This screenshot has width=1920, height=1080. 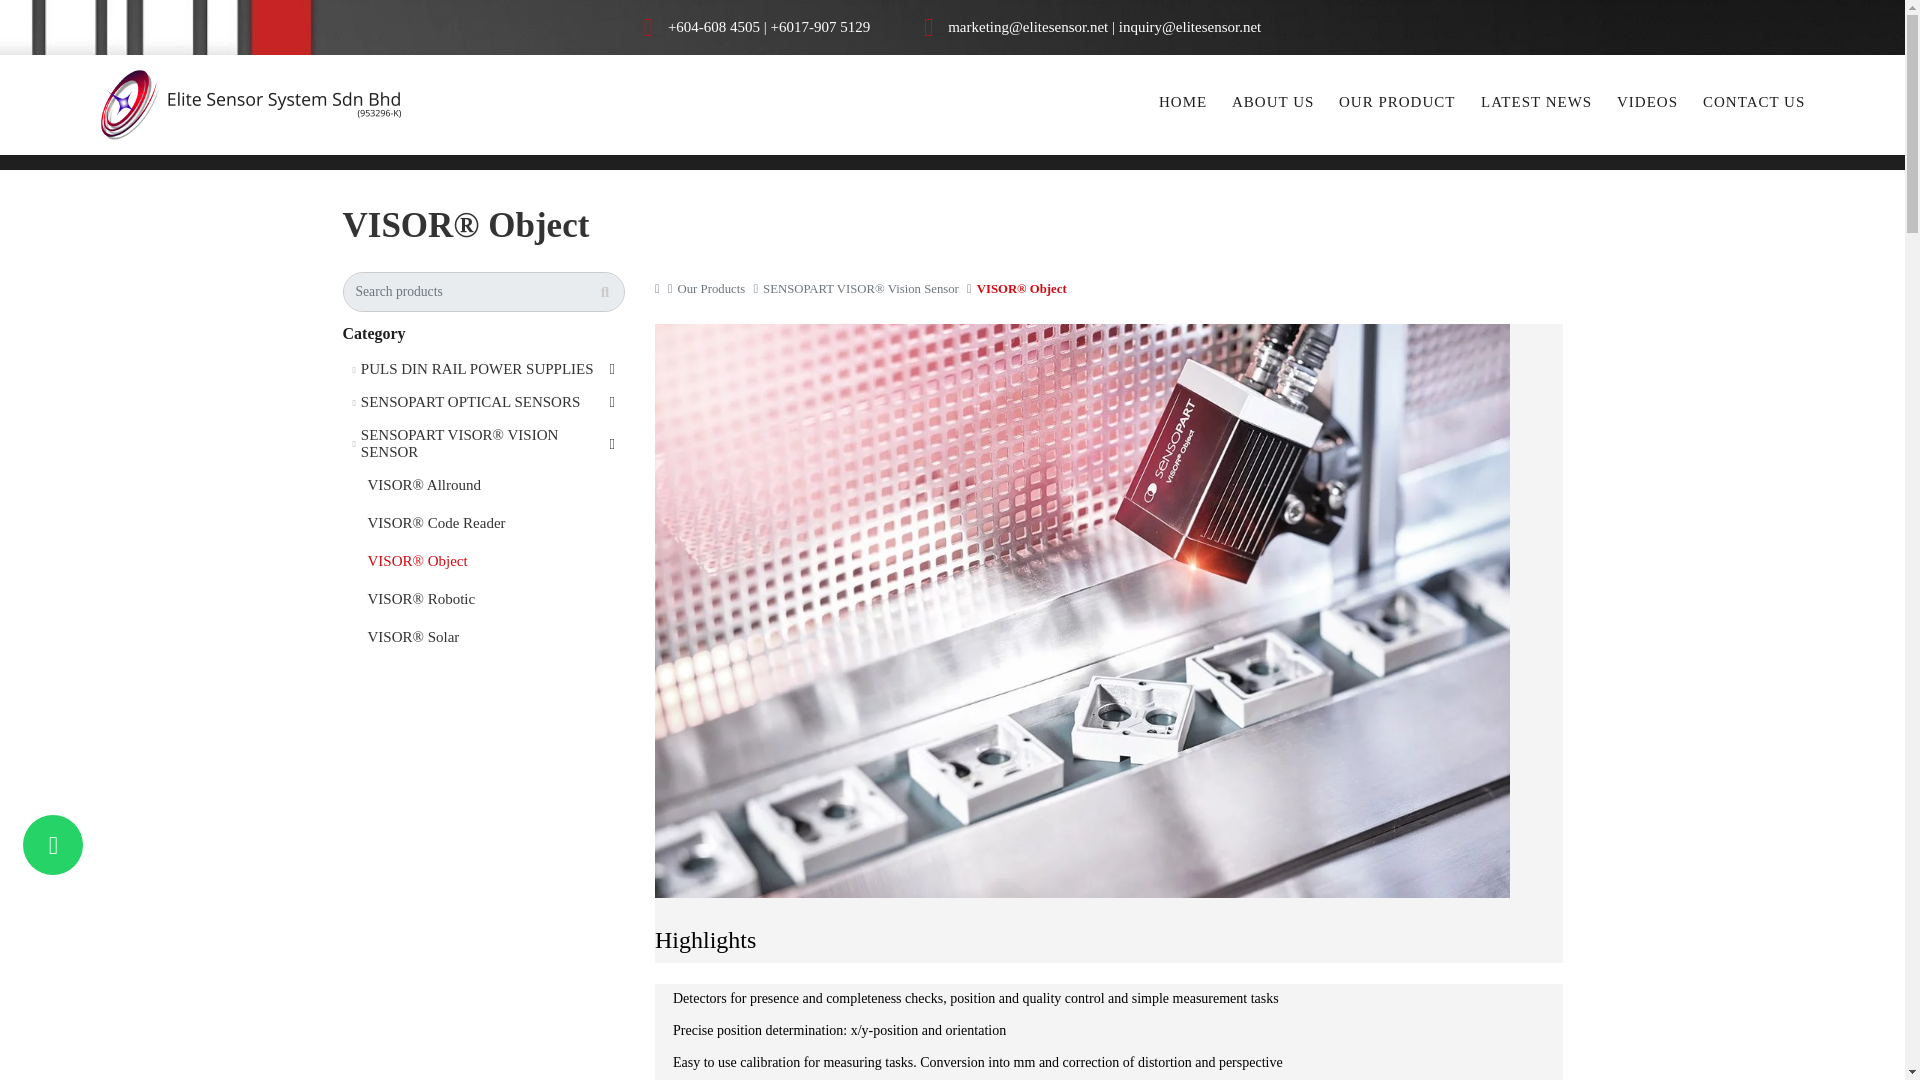 I want to click on Videos, so click(x=1647, y=104).